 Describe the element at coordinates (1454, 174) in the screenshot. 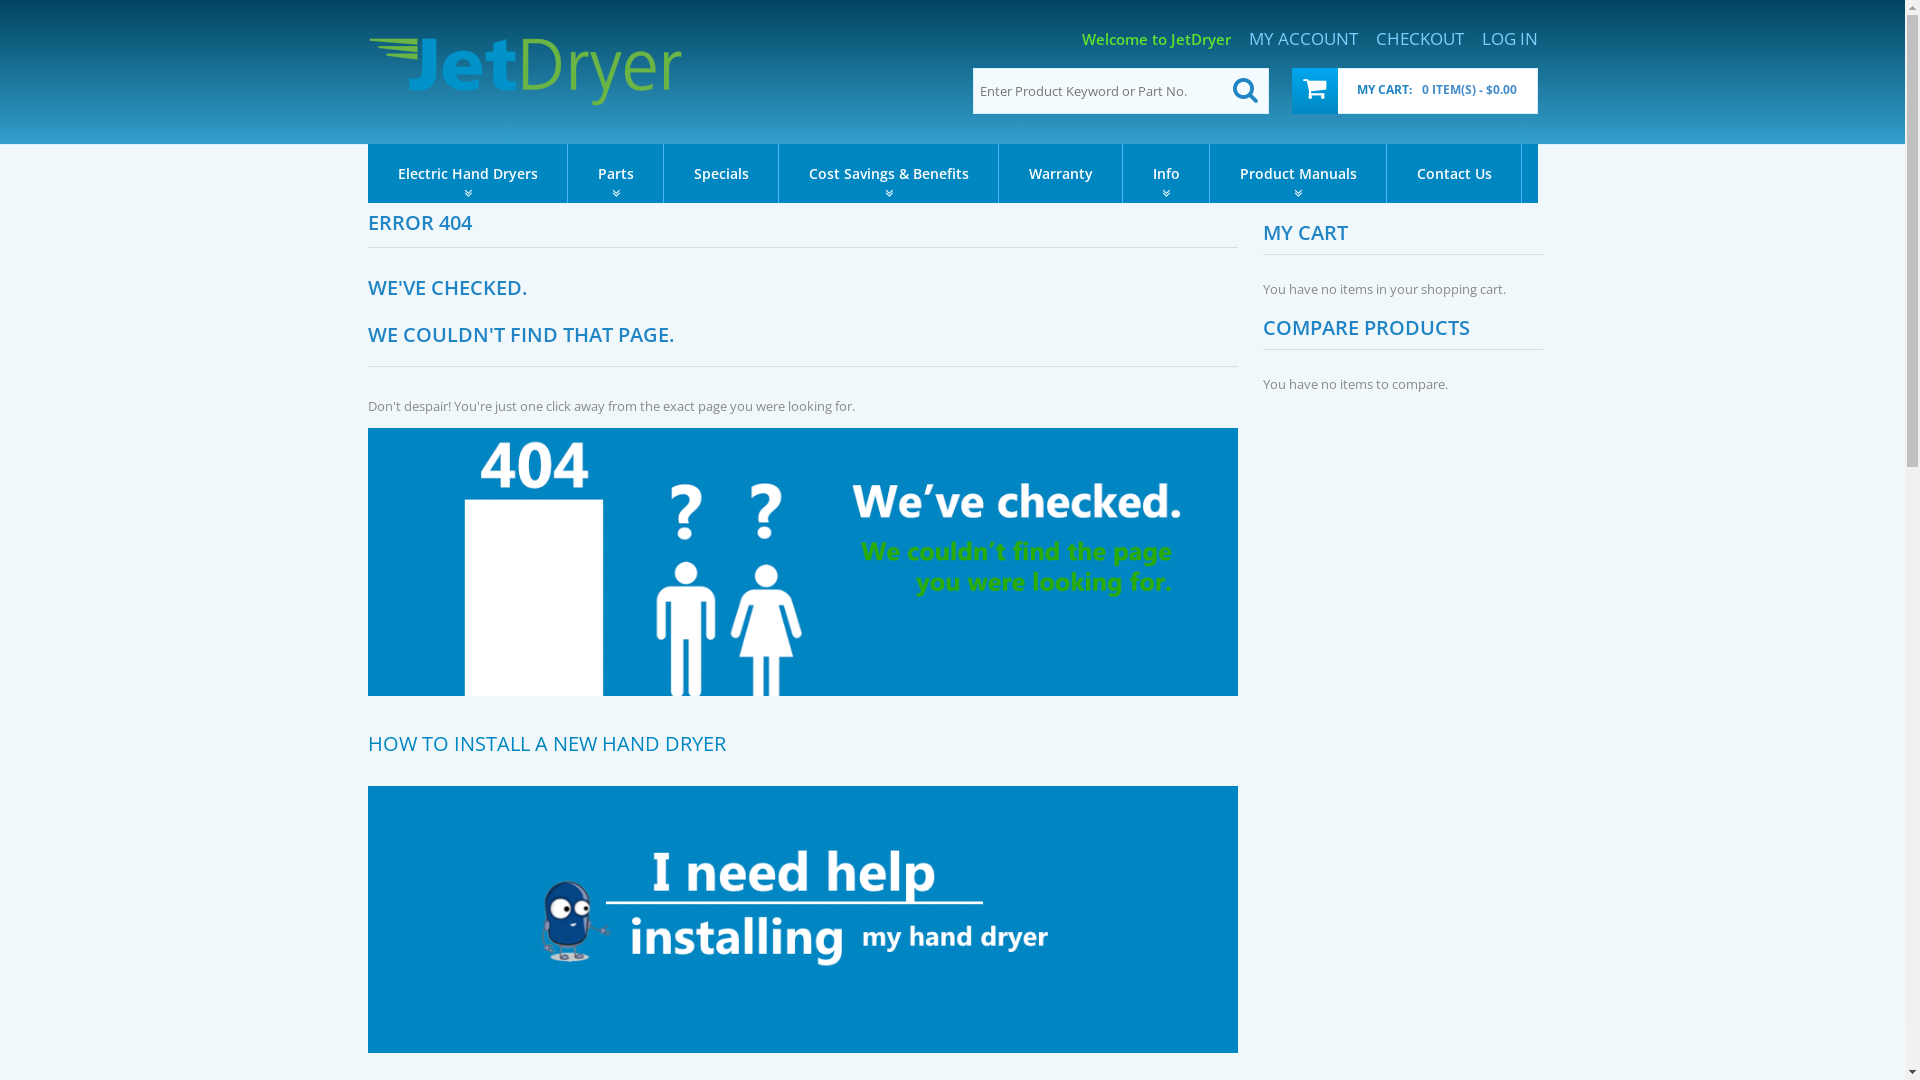

I see `Contact Us` at that location.